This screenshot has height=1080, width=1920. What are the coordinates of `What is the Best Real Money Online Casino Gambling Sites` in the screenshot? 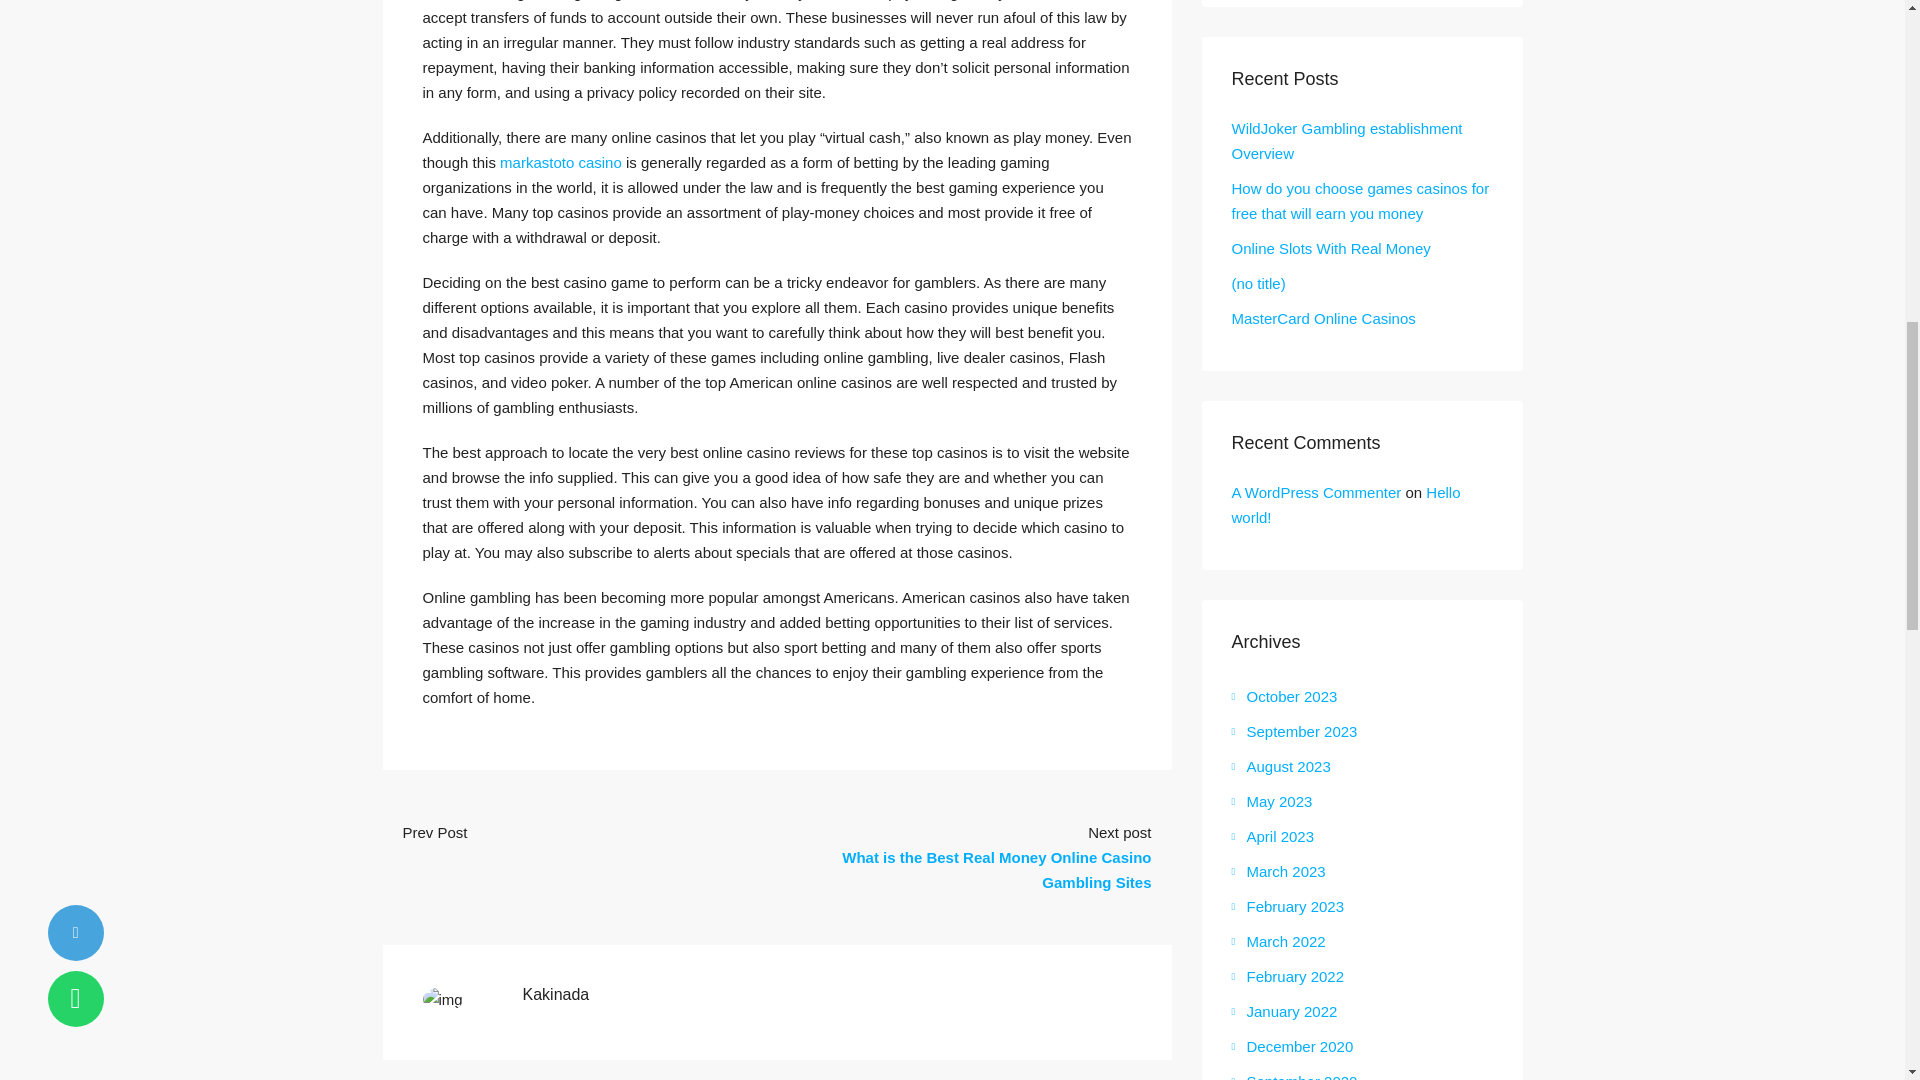 It's located at (996, 870).